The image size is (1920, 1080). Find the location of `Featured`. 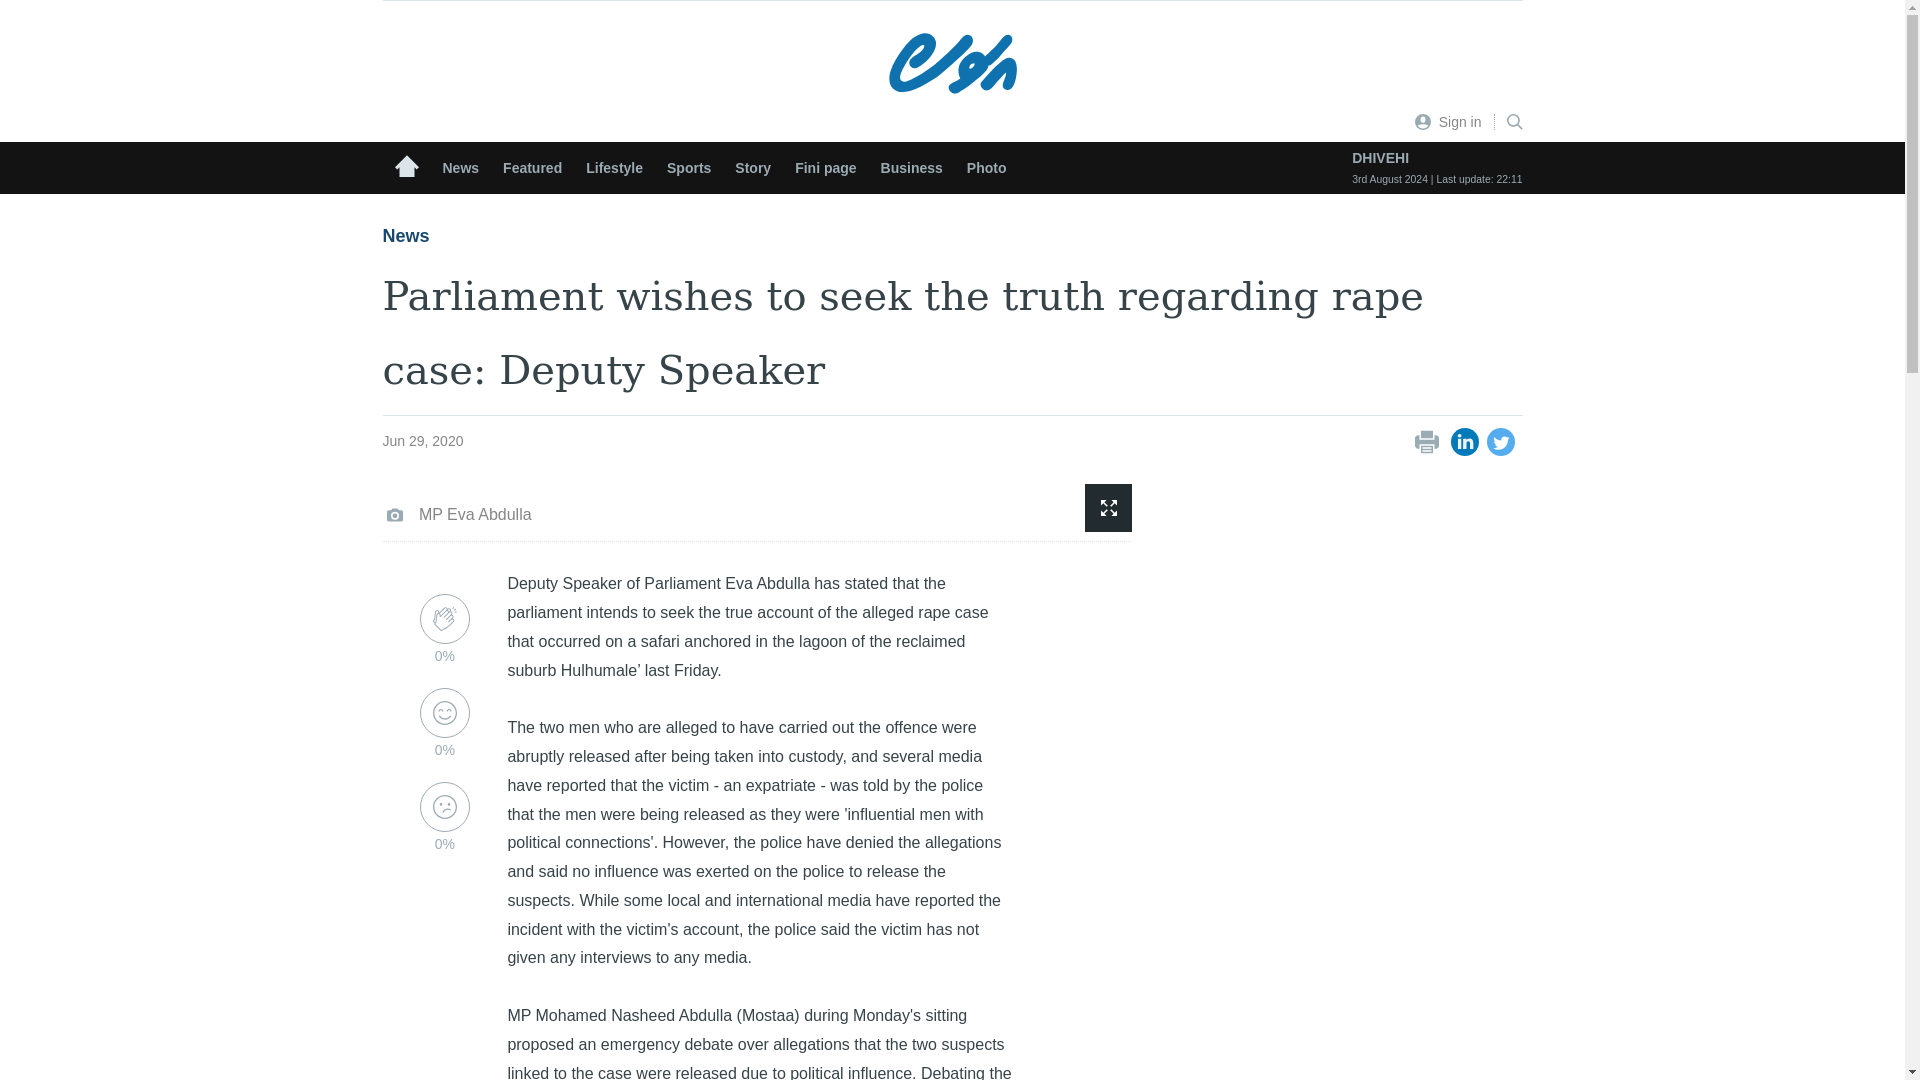

Featured is located at coordinates (532, 168).